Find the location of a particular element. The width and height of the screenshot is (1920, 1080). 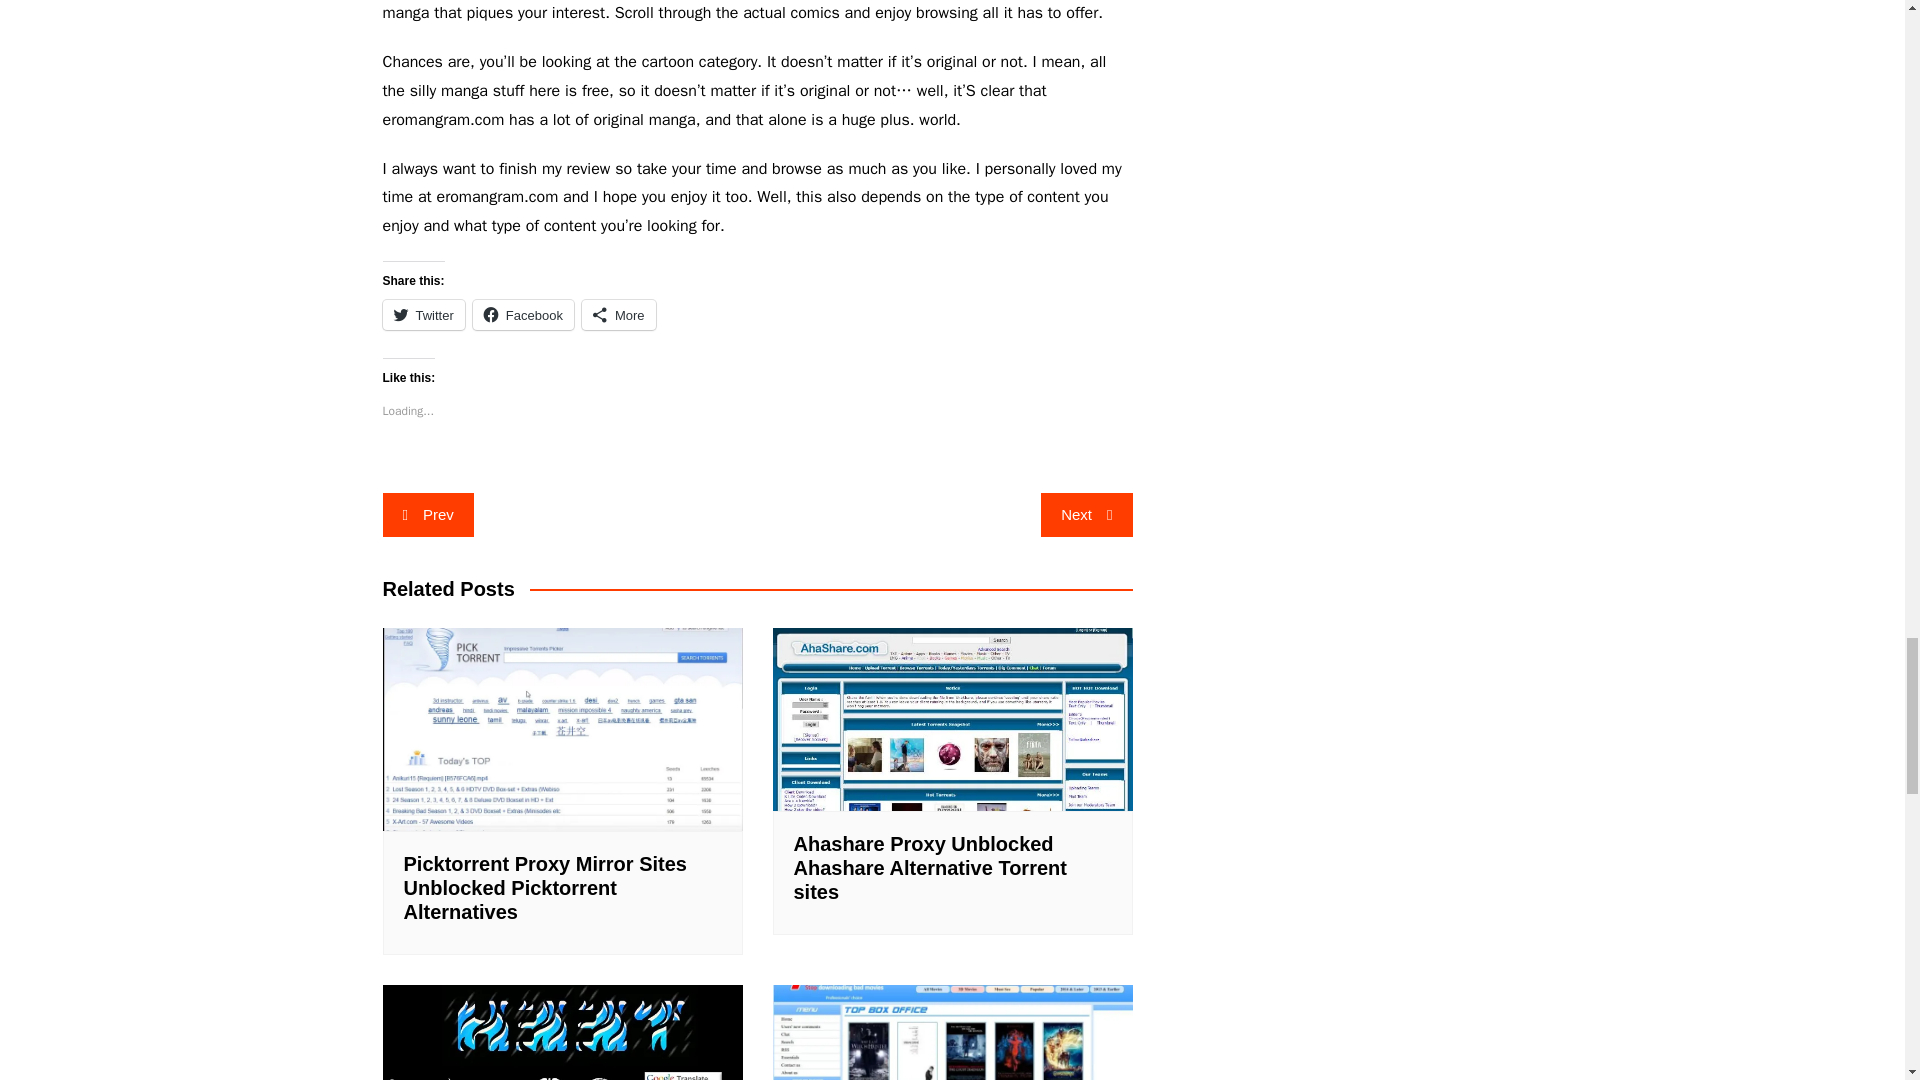

Click to share on Twitter is located at coordinates (423, 315).